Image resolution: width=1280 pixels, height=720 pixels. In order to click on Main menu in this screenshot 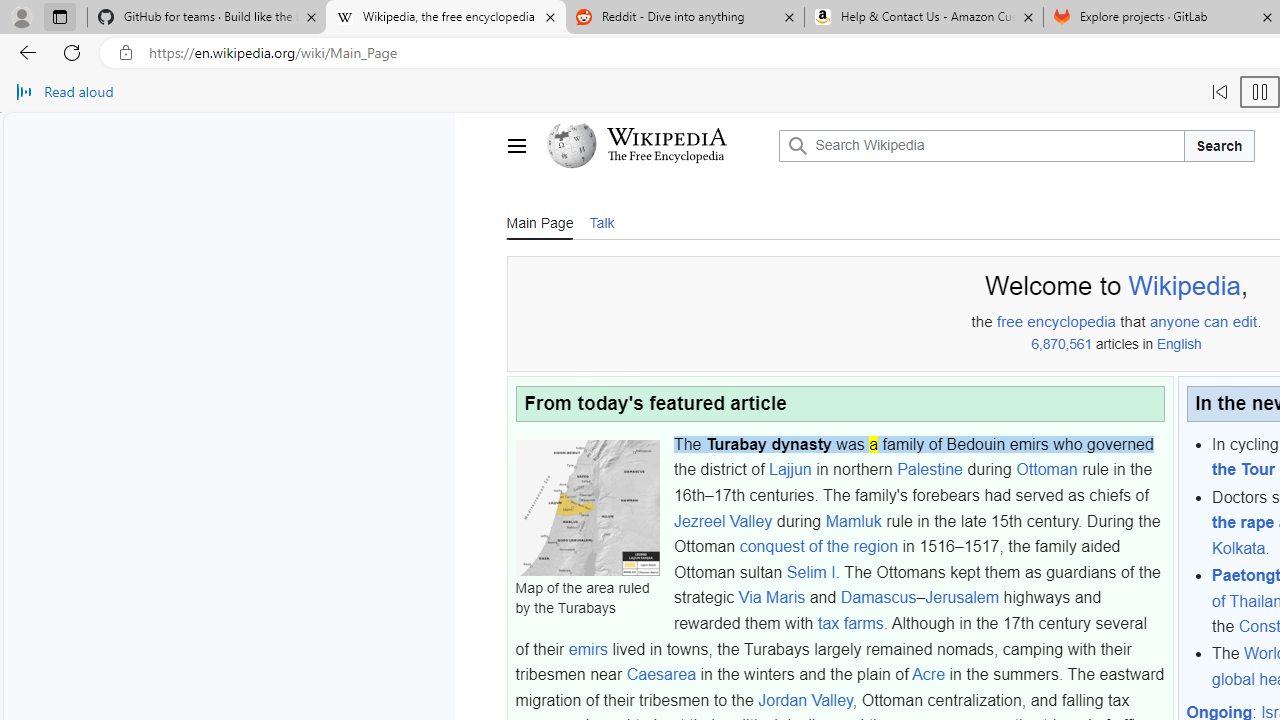, I will do `click(516, 146)`.